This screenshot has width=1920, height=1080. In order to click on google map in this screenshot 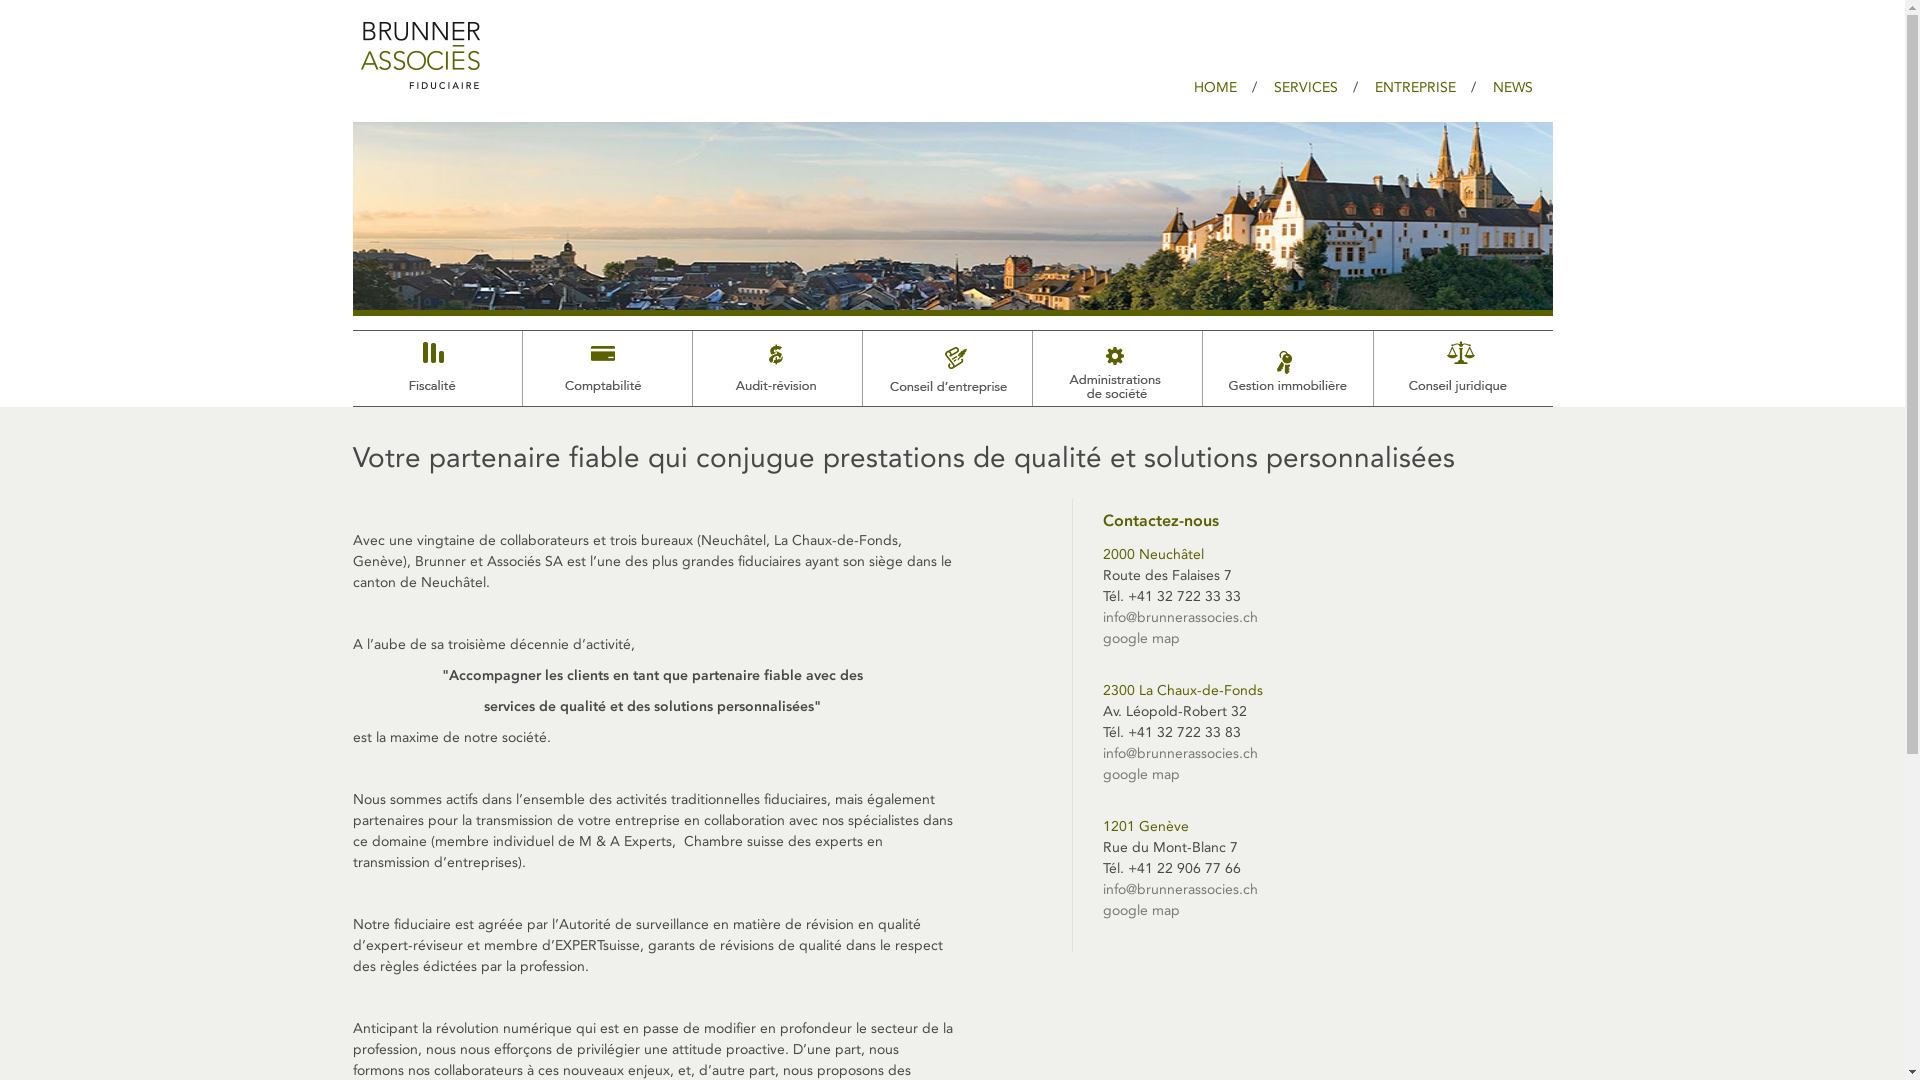, I will do `click(1140, 638)`.